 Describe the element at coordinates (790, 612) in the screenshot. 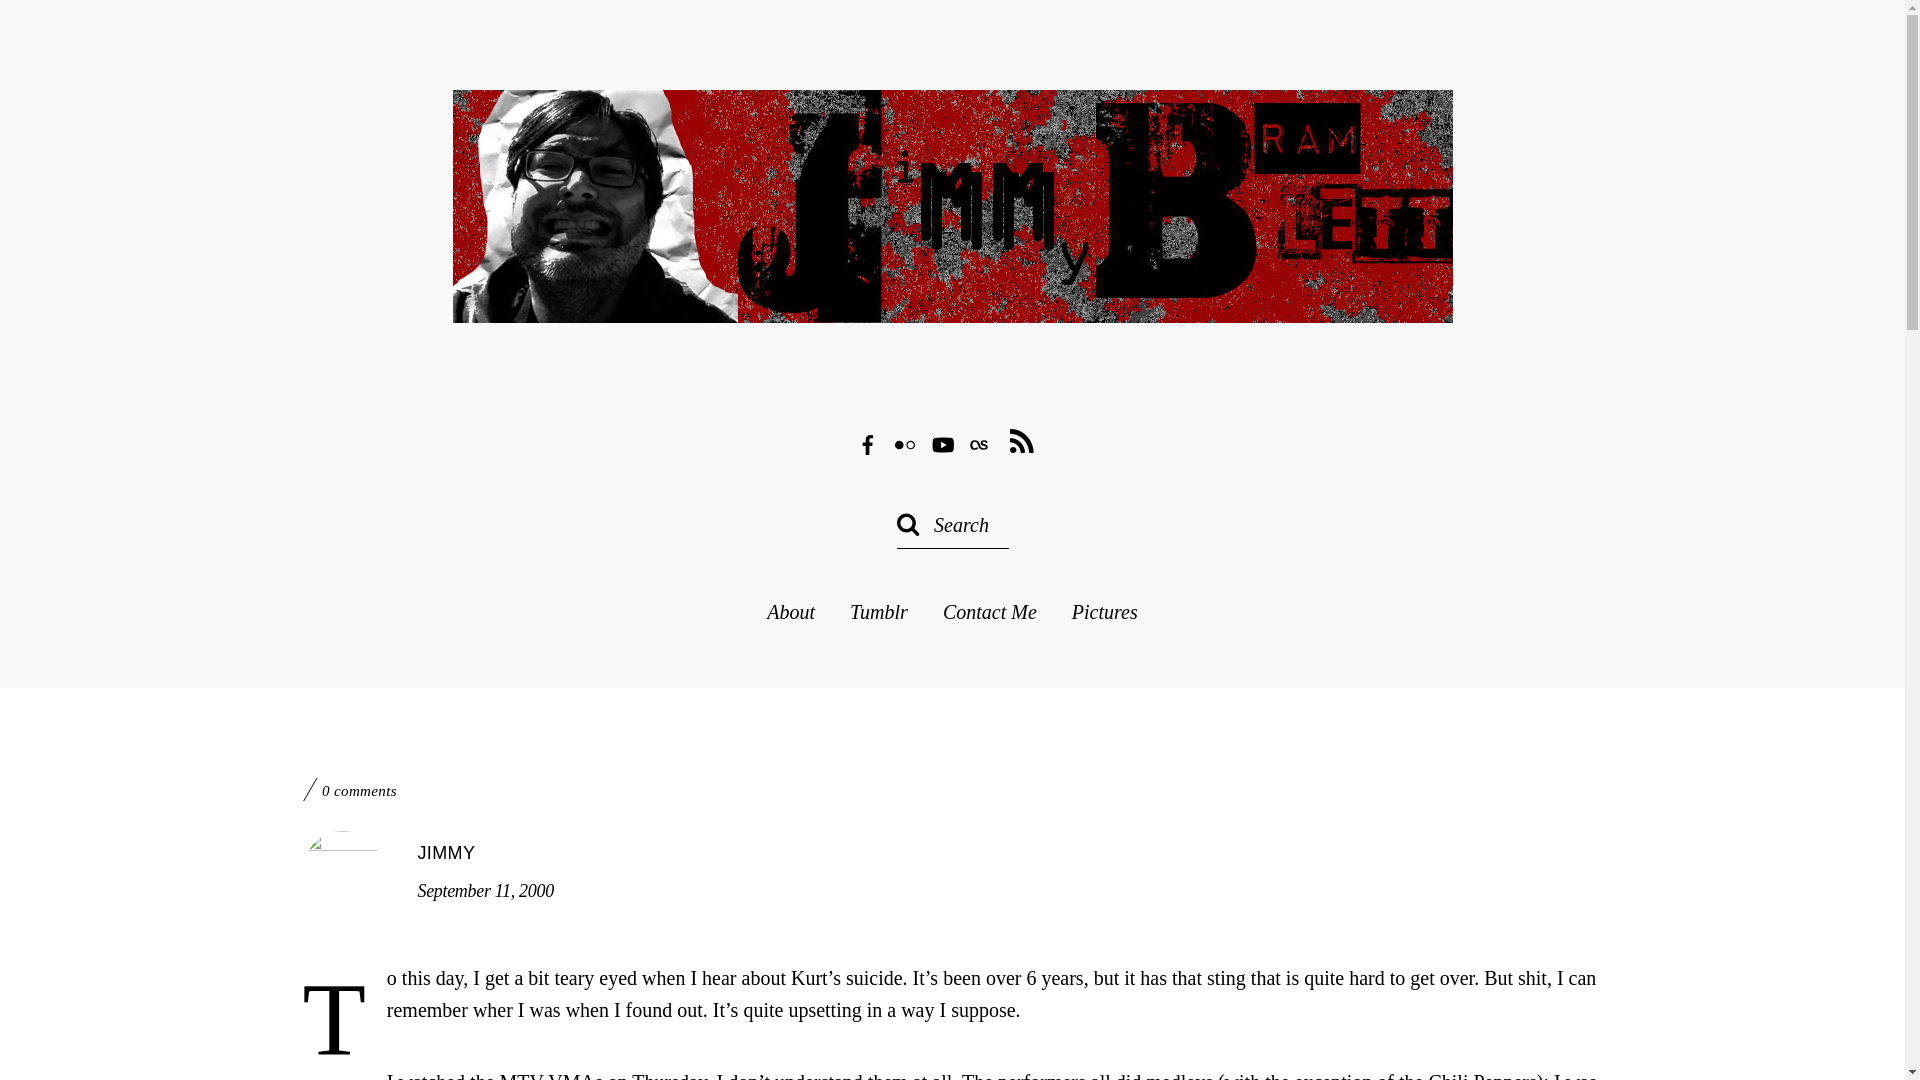

I see `About` at that location.